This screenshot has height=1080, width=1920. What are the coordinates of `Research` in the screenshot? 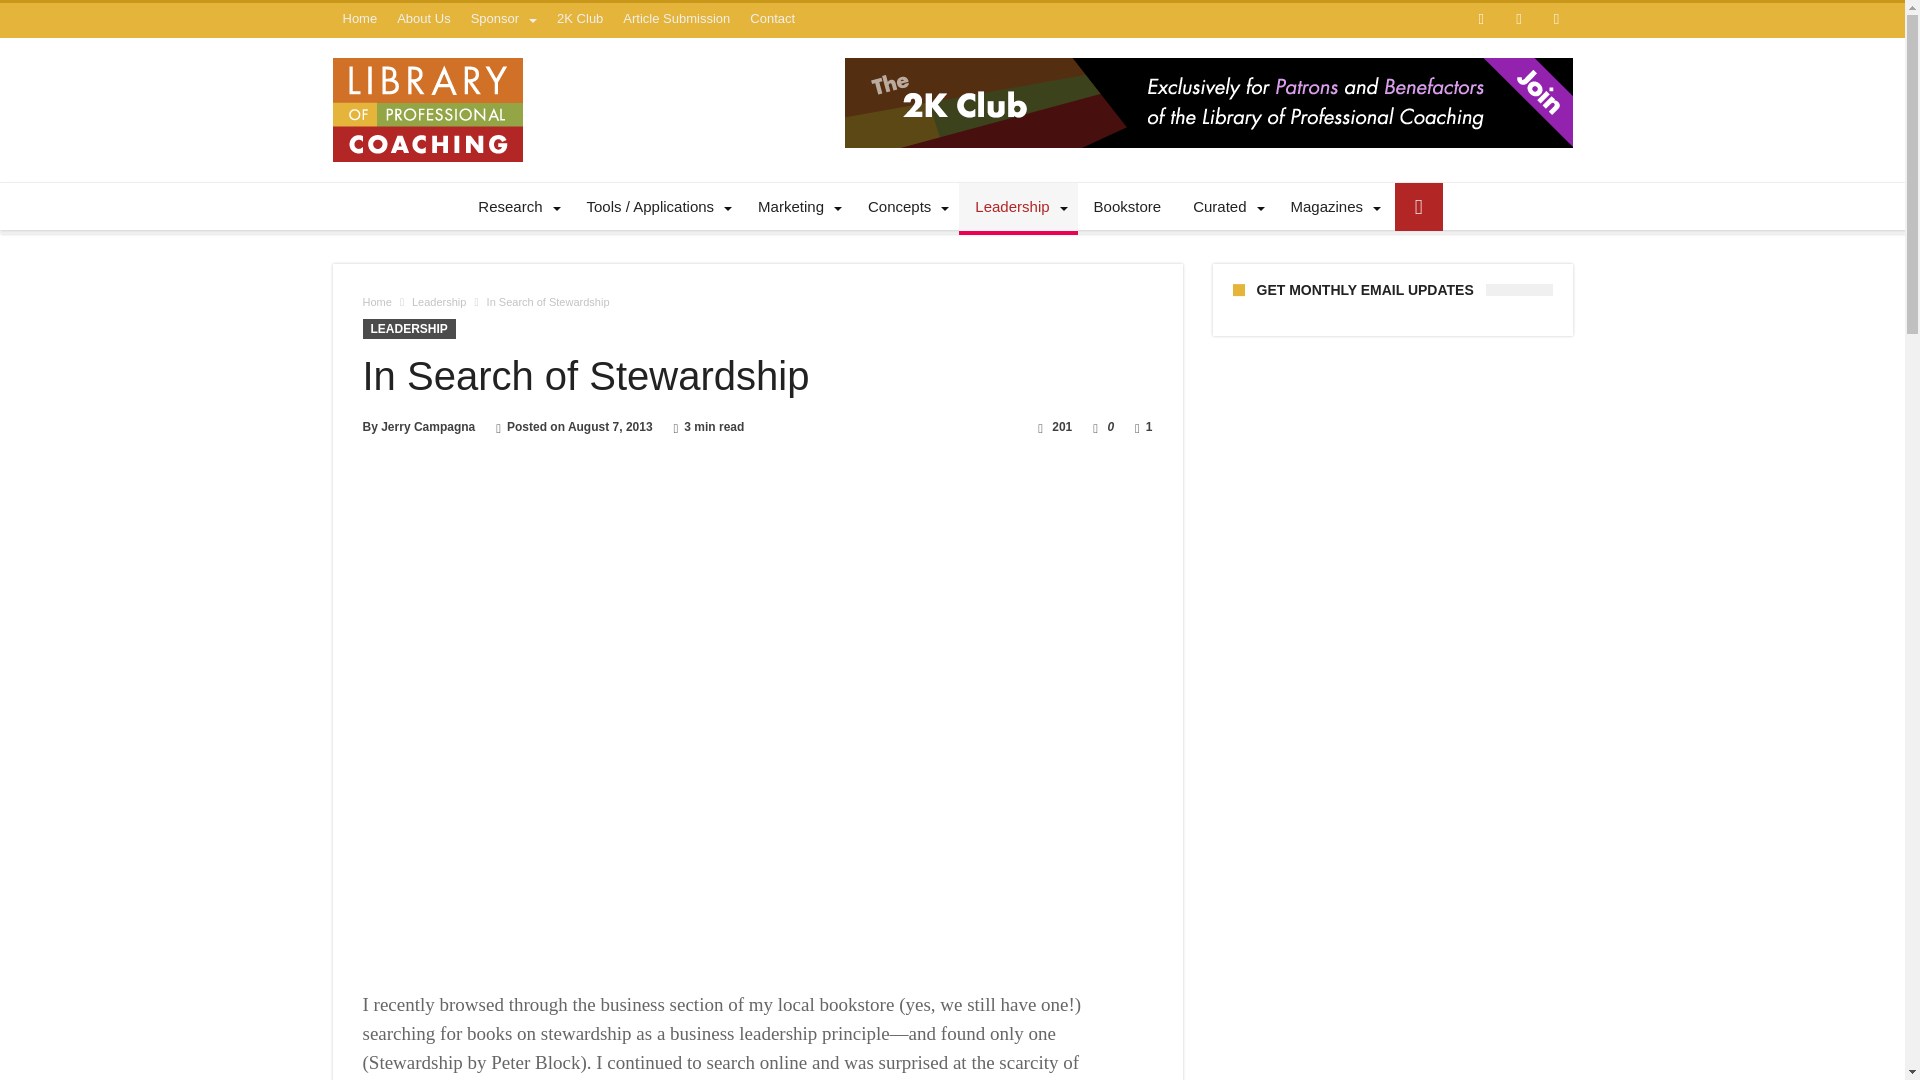 It's located at (516, 206).